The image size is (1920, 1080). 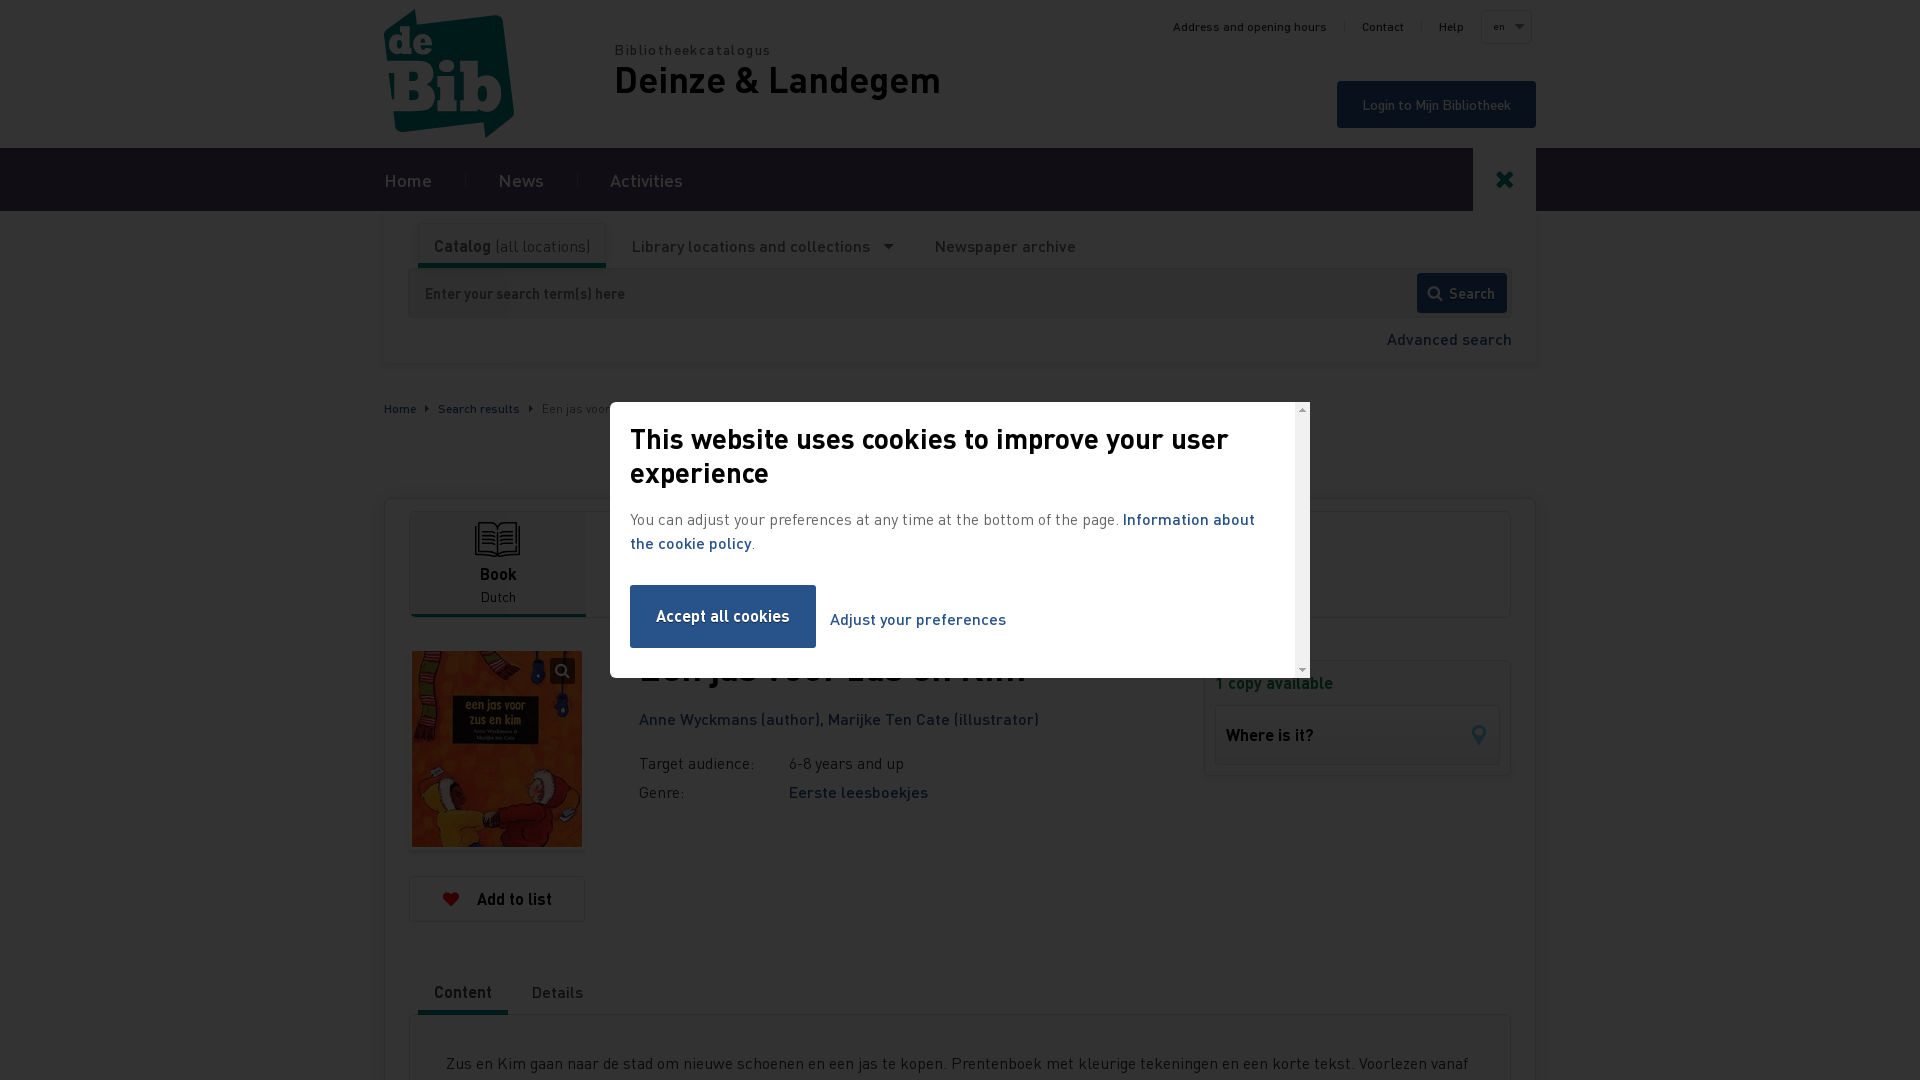 What do you see at coordinates (512, 246) in the screenshot?
I see `Catalog (all locations)` at bounding box center [512, 246].